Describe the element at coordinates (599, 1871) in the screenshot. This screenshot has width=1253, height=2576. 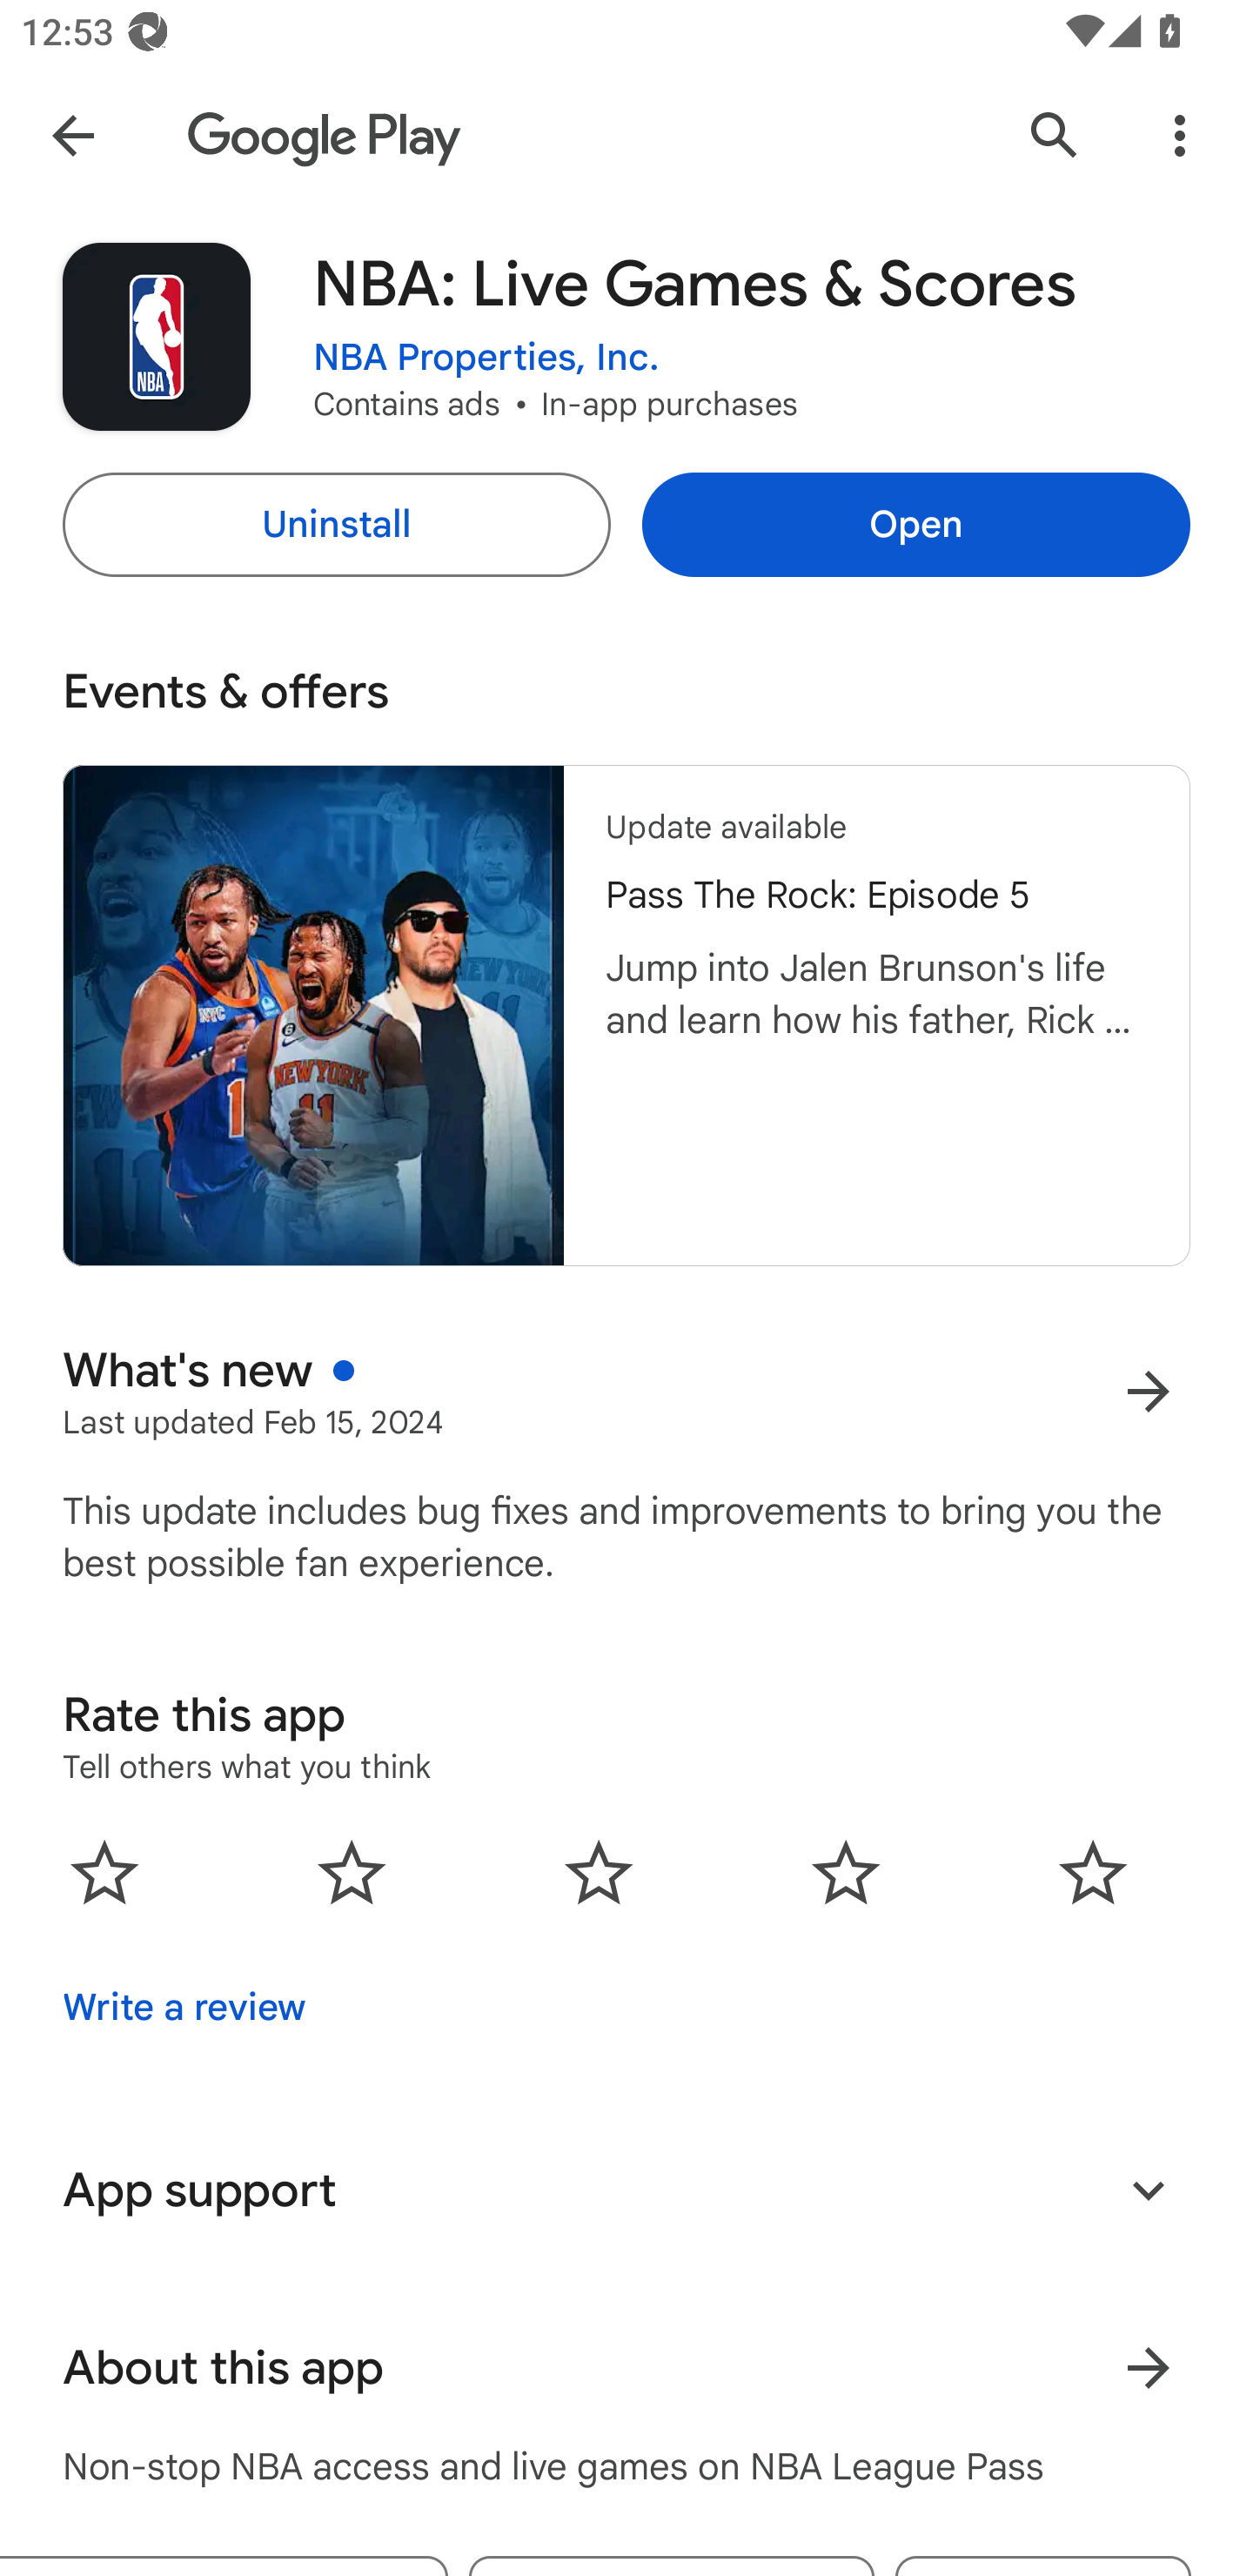
I see `0.0` at that location.